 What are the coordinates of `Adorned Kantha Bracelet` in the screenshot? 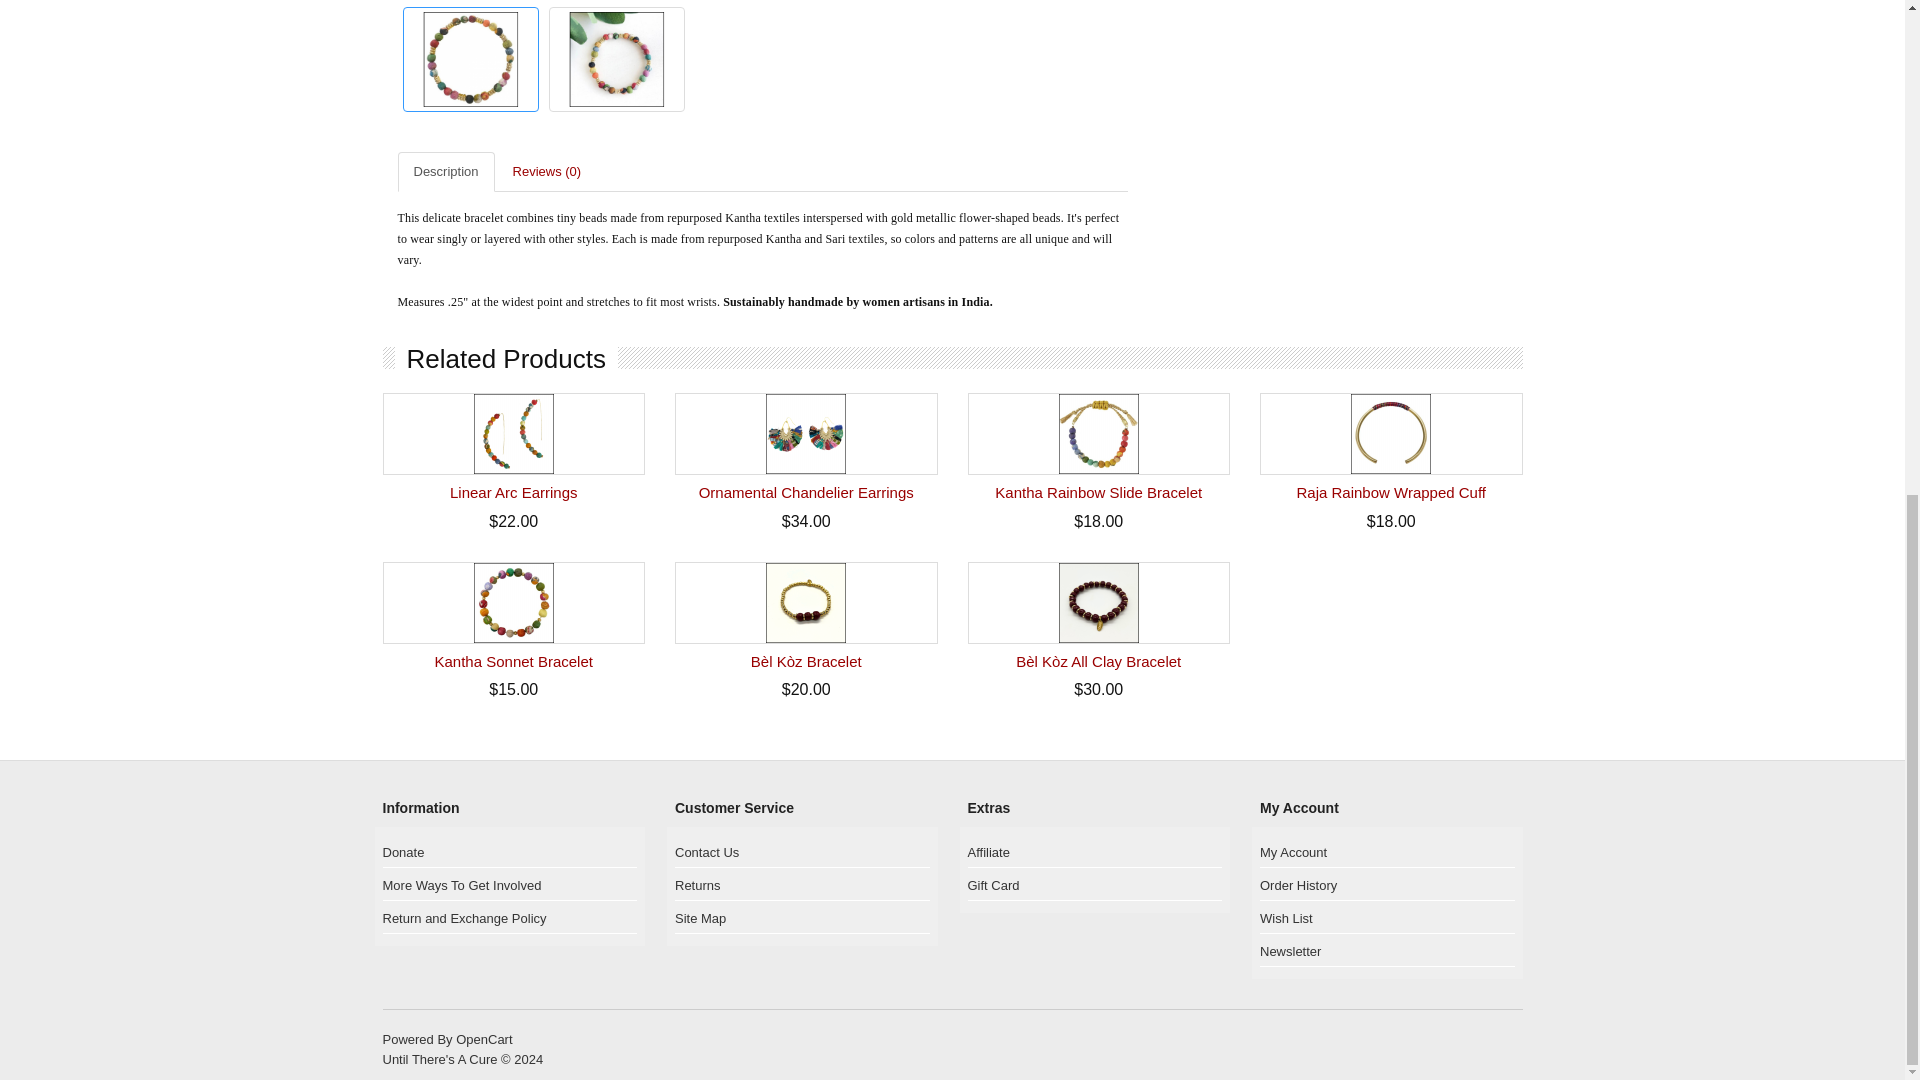 It's located at (615, 59).